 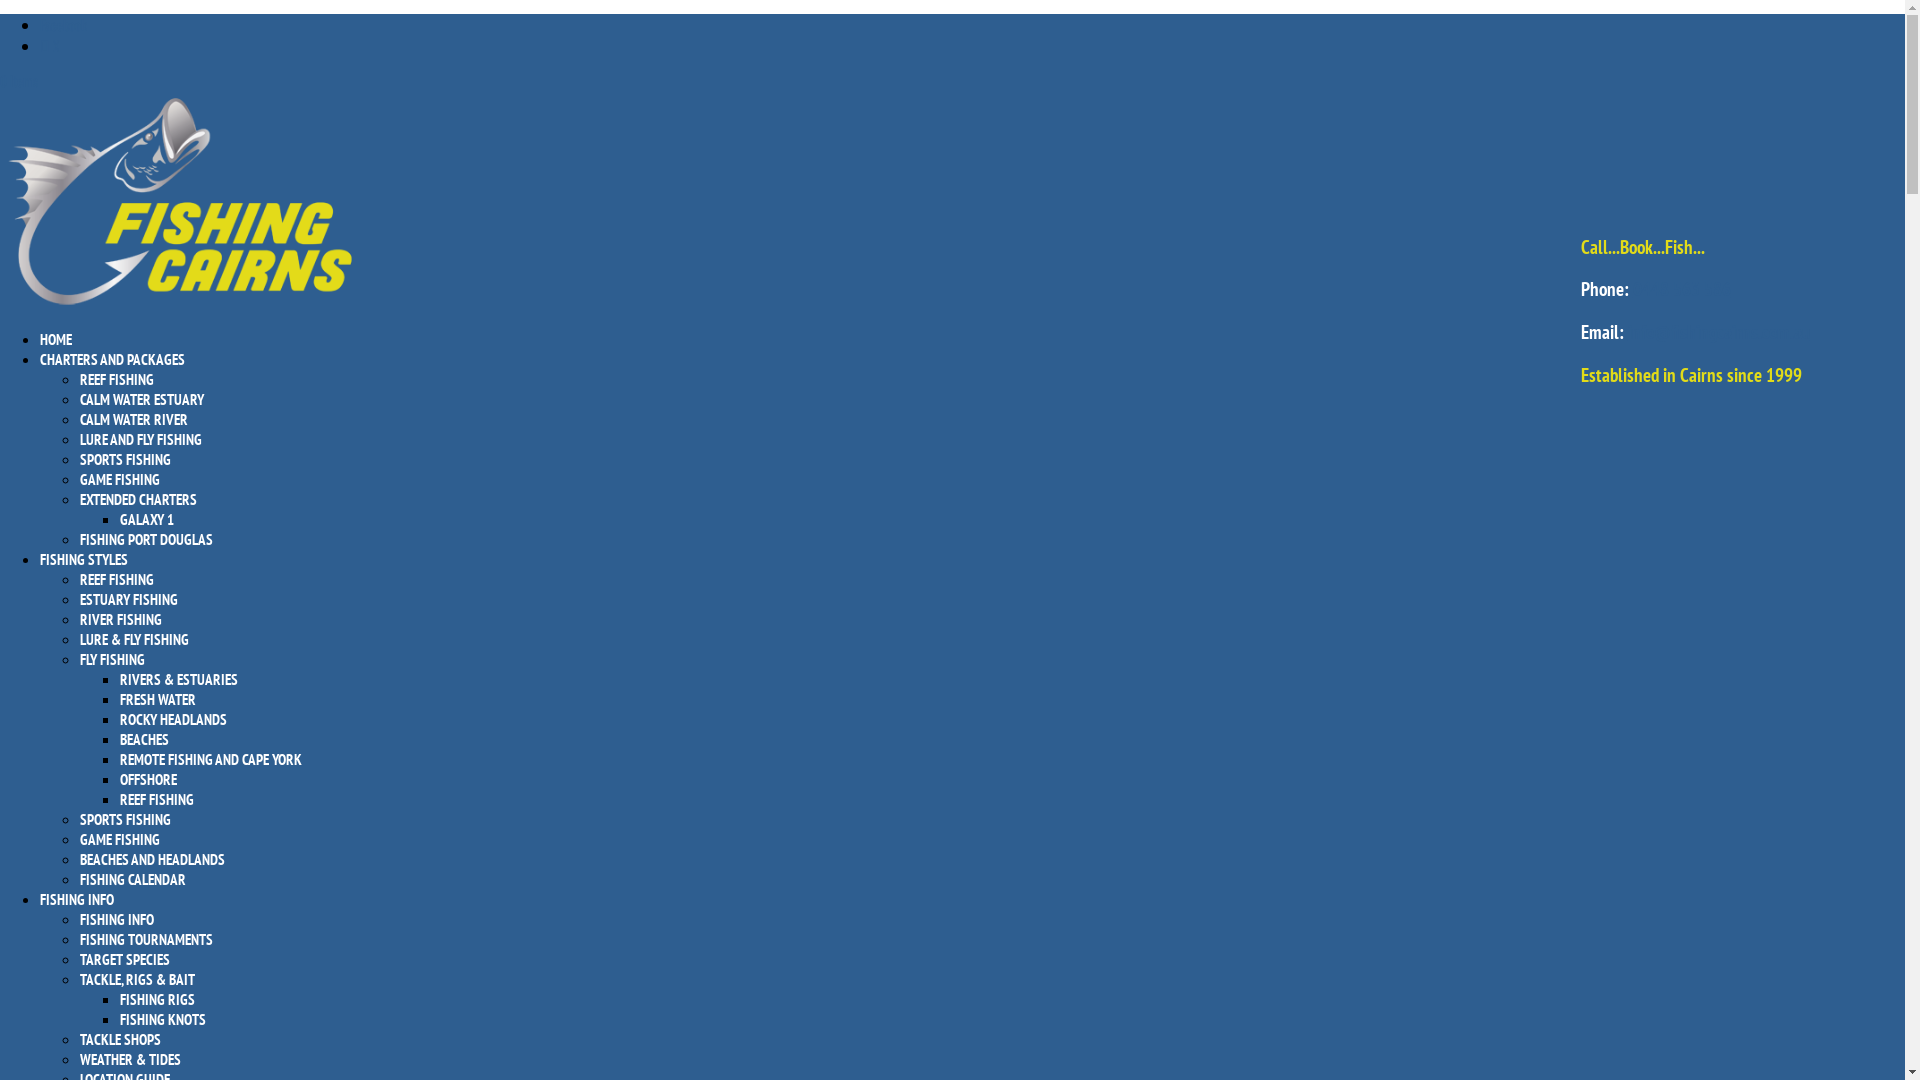 I want to click on FISHING INFO, so click(x=77, y=920).